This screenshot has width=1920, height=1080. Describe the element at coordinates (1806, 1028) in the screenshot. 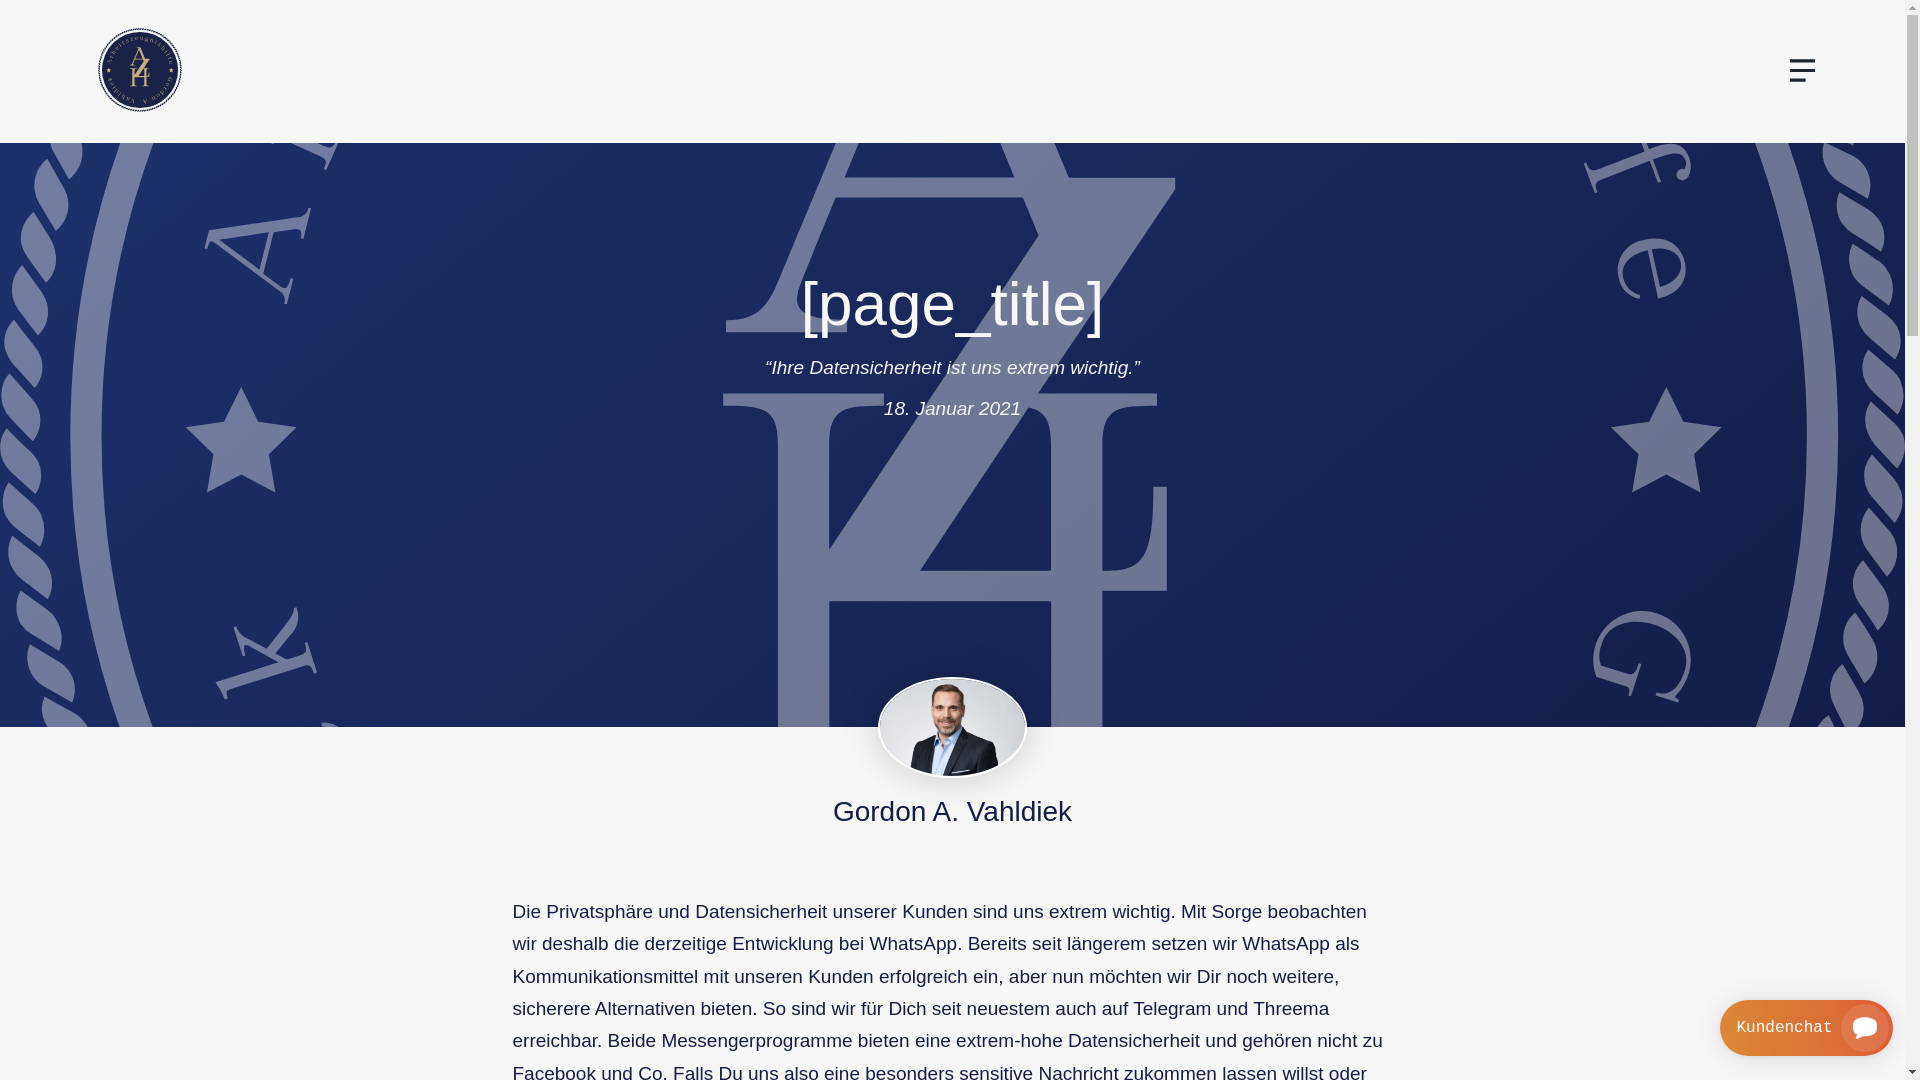

I see `Smartsupp widget button` at that location.